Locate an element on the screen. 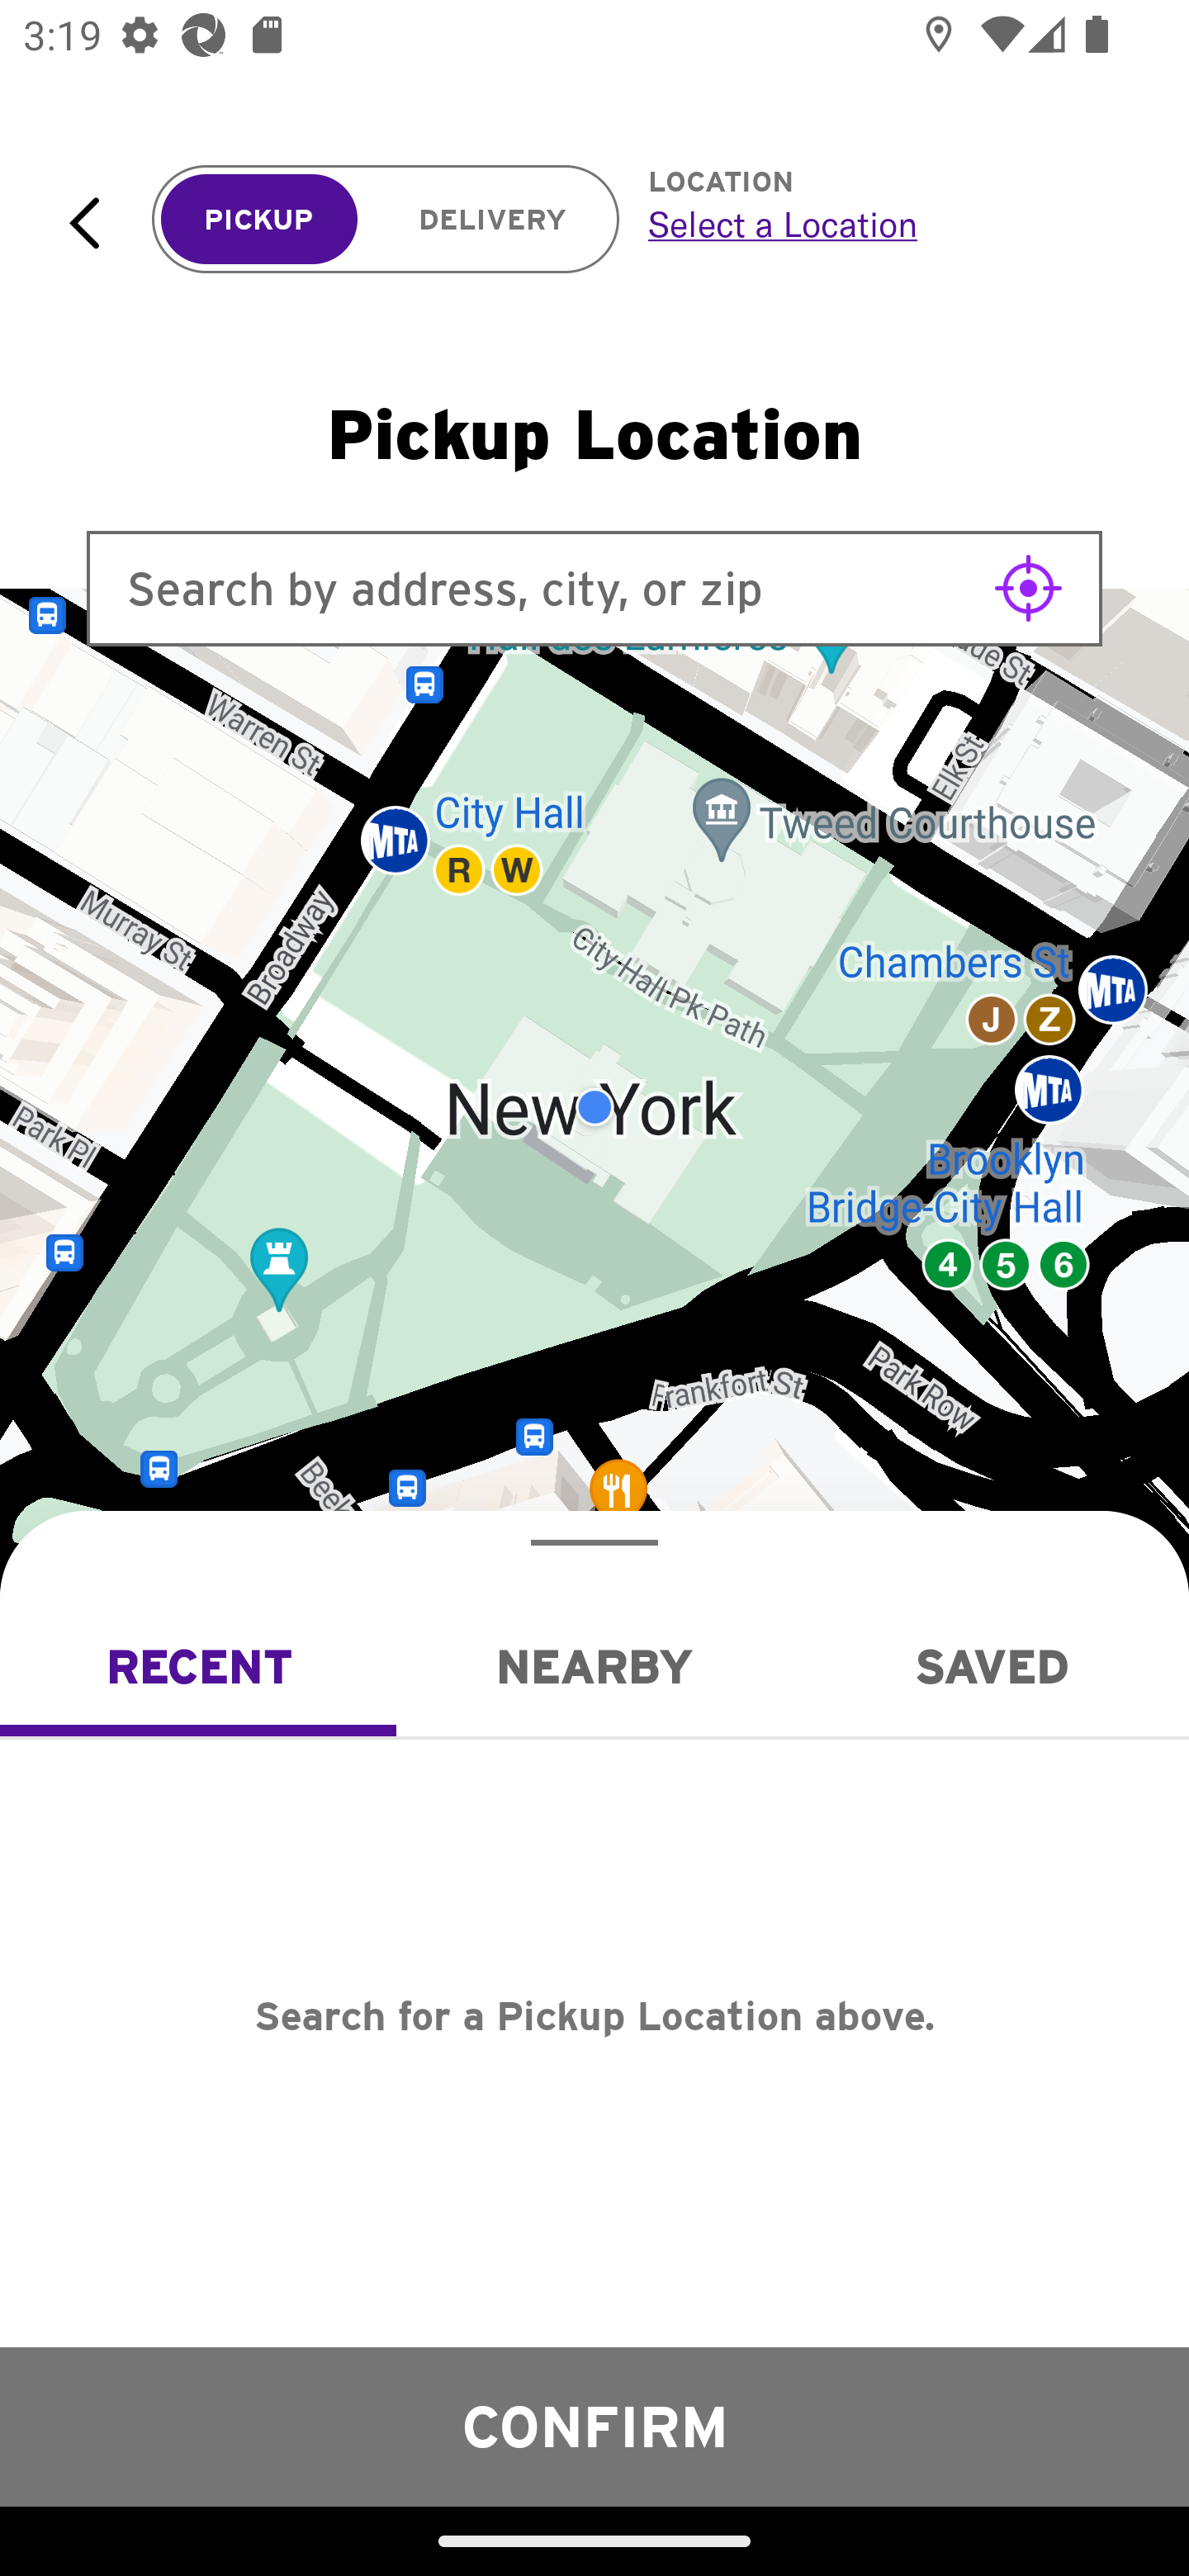 The height and width of the screenshot is (2576, 1189). Select a Location is located at coordinates (882, 224).